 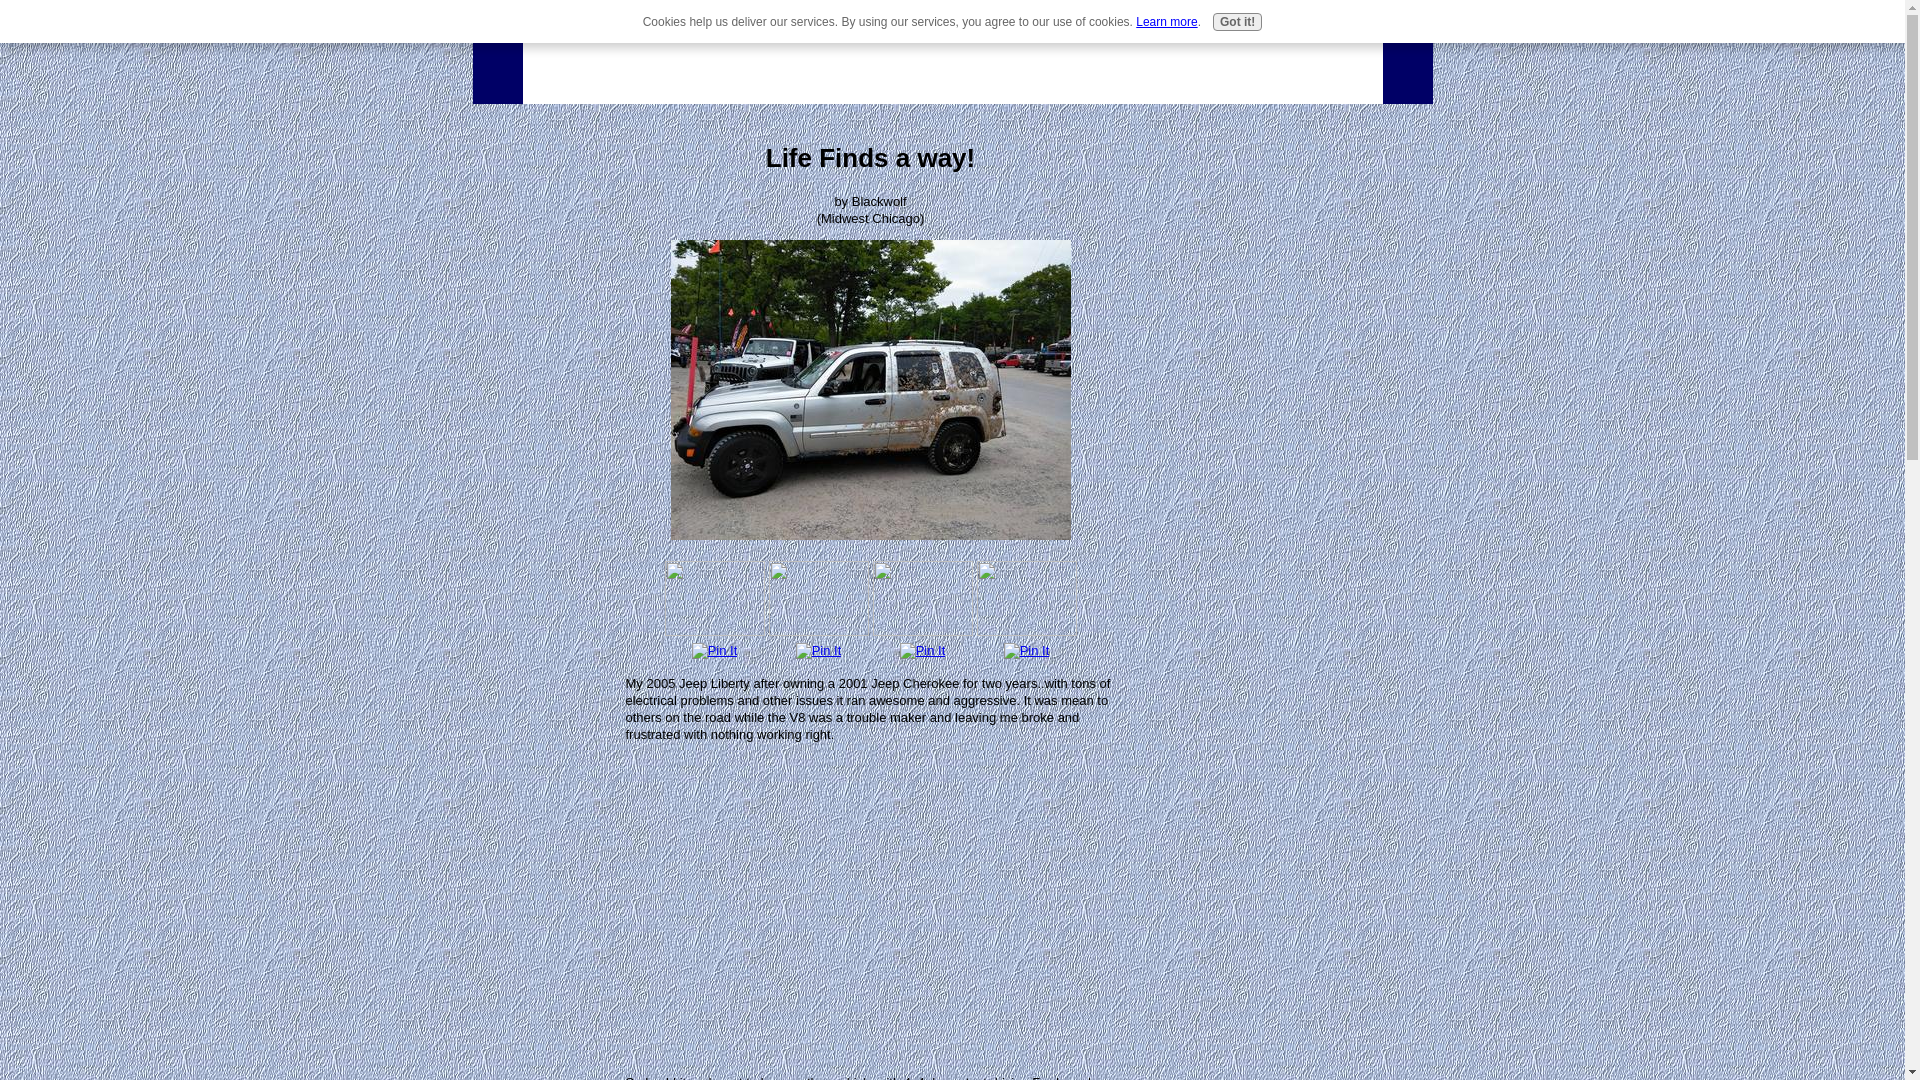 What do you see at coordinates (1027, 650) in the screenshot?
I see `Pin It` at bounding box center [1027, 650].